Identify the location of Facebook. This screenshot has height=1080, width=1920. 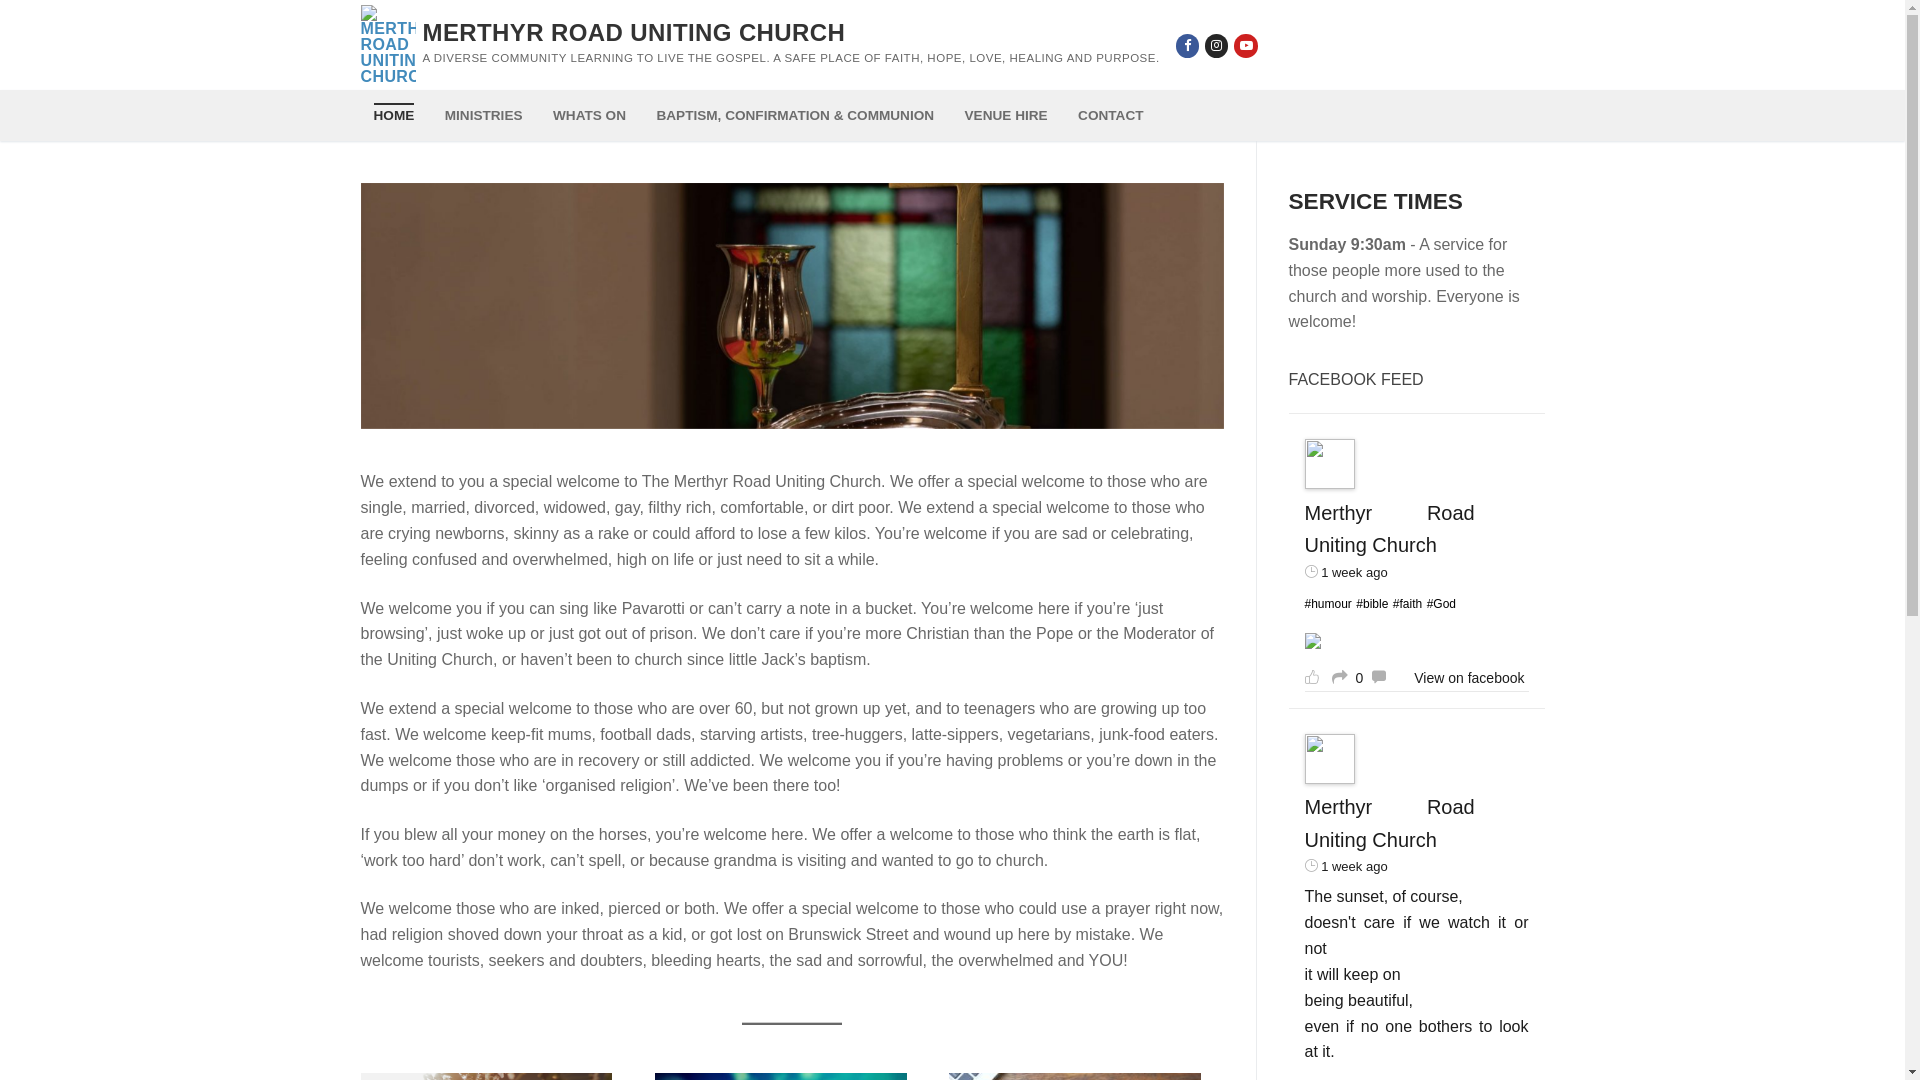
(1188, 45).